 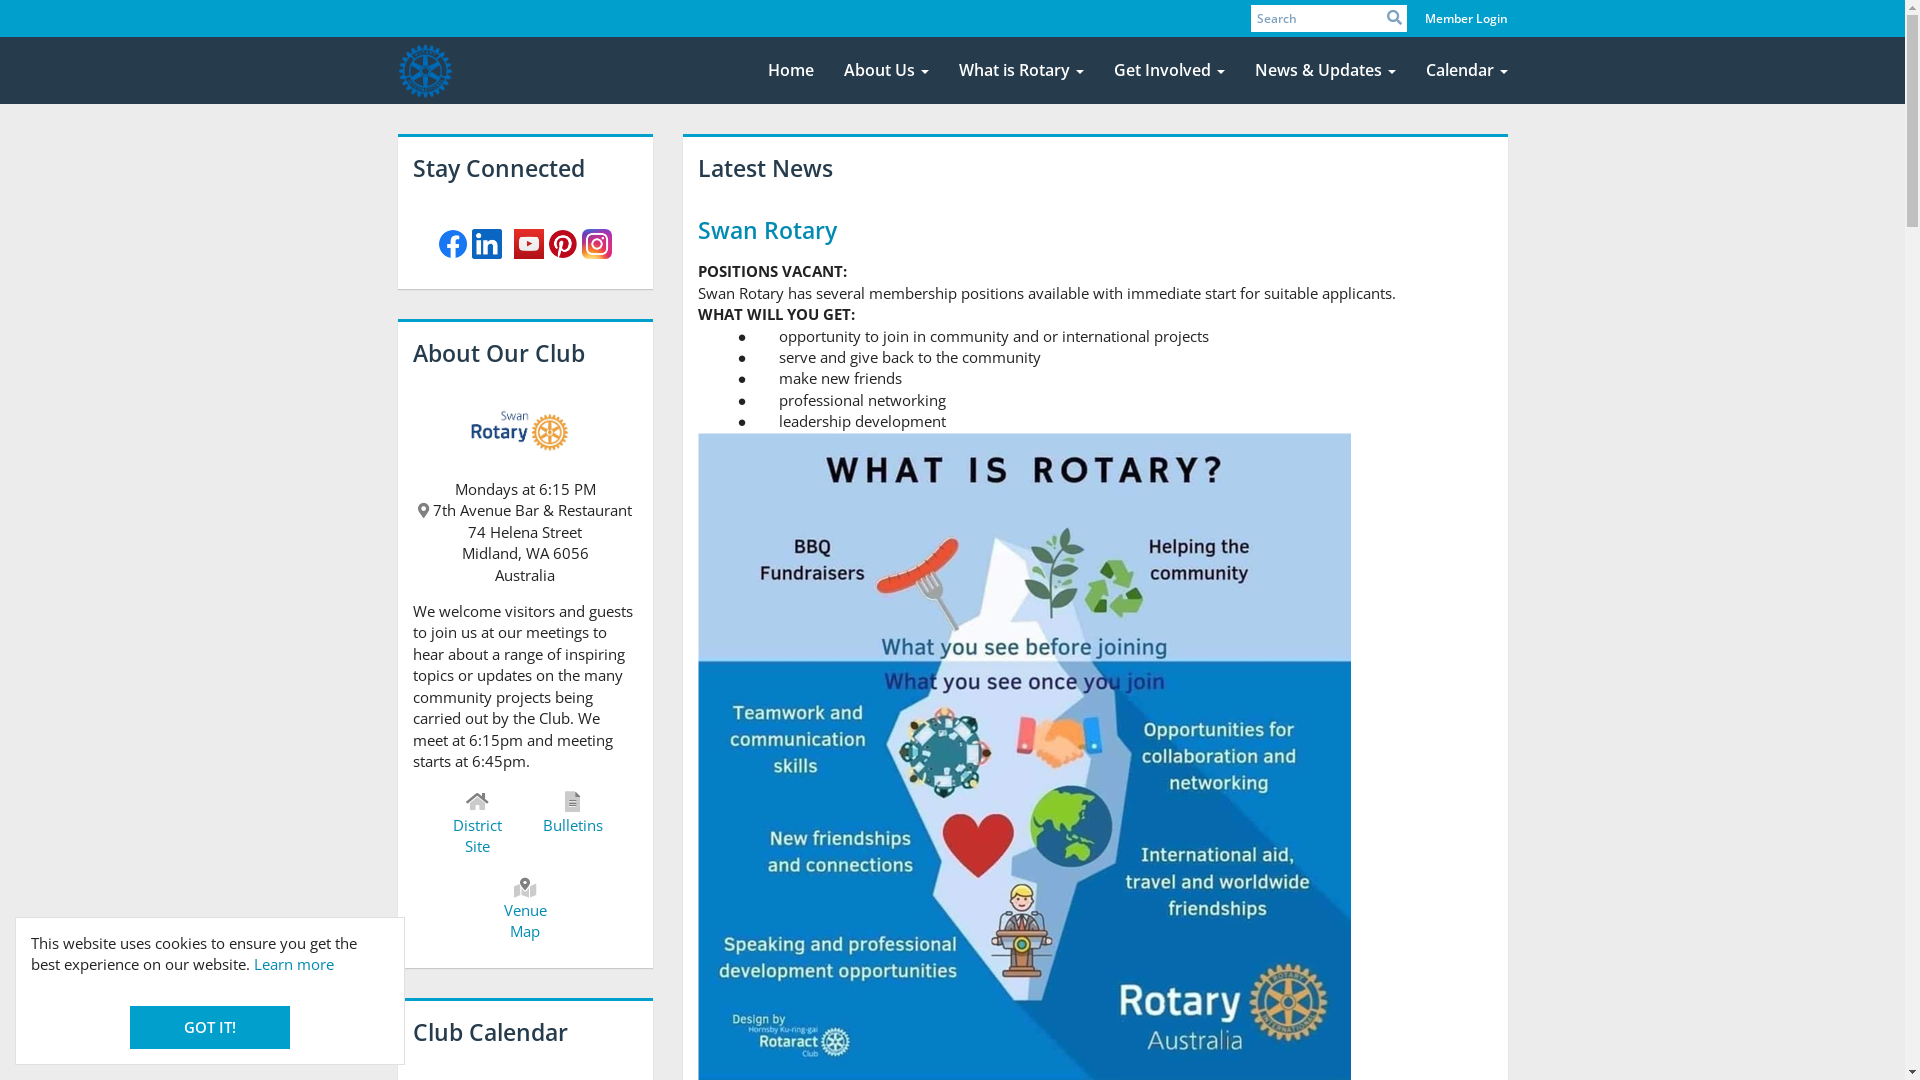 I want to click on Bulletins, so click(x=572, y=814).